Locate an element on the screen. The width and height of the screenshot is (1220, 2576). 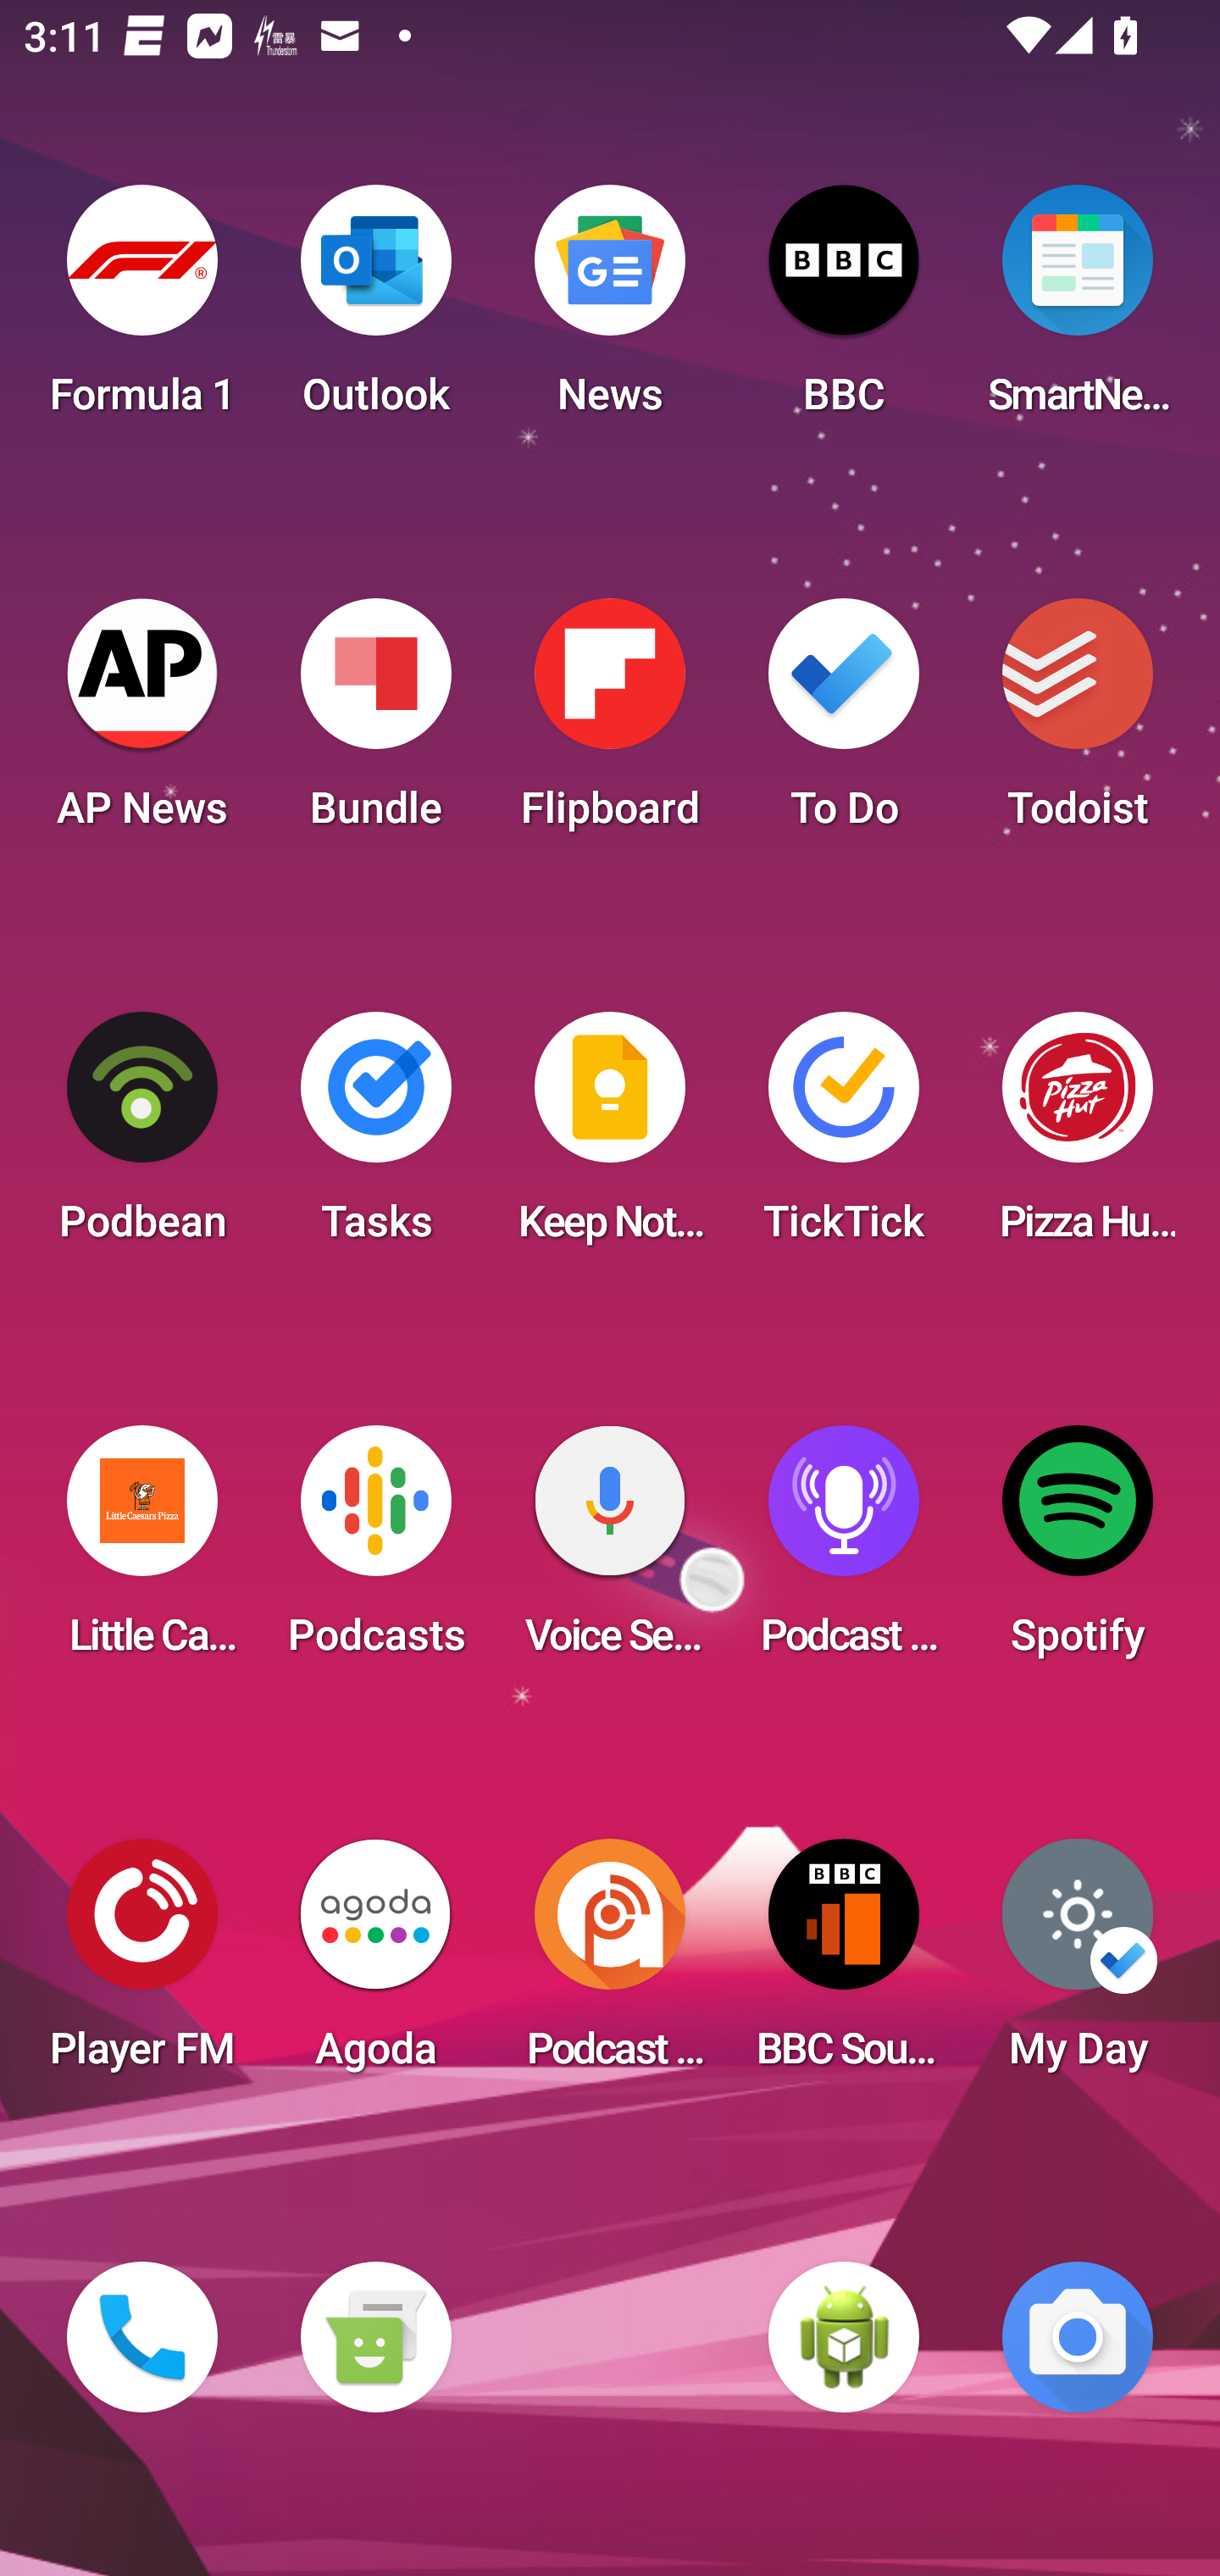
Tasks is located at coordinates (375, 1137).